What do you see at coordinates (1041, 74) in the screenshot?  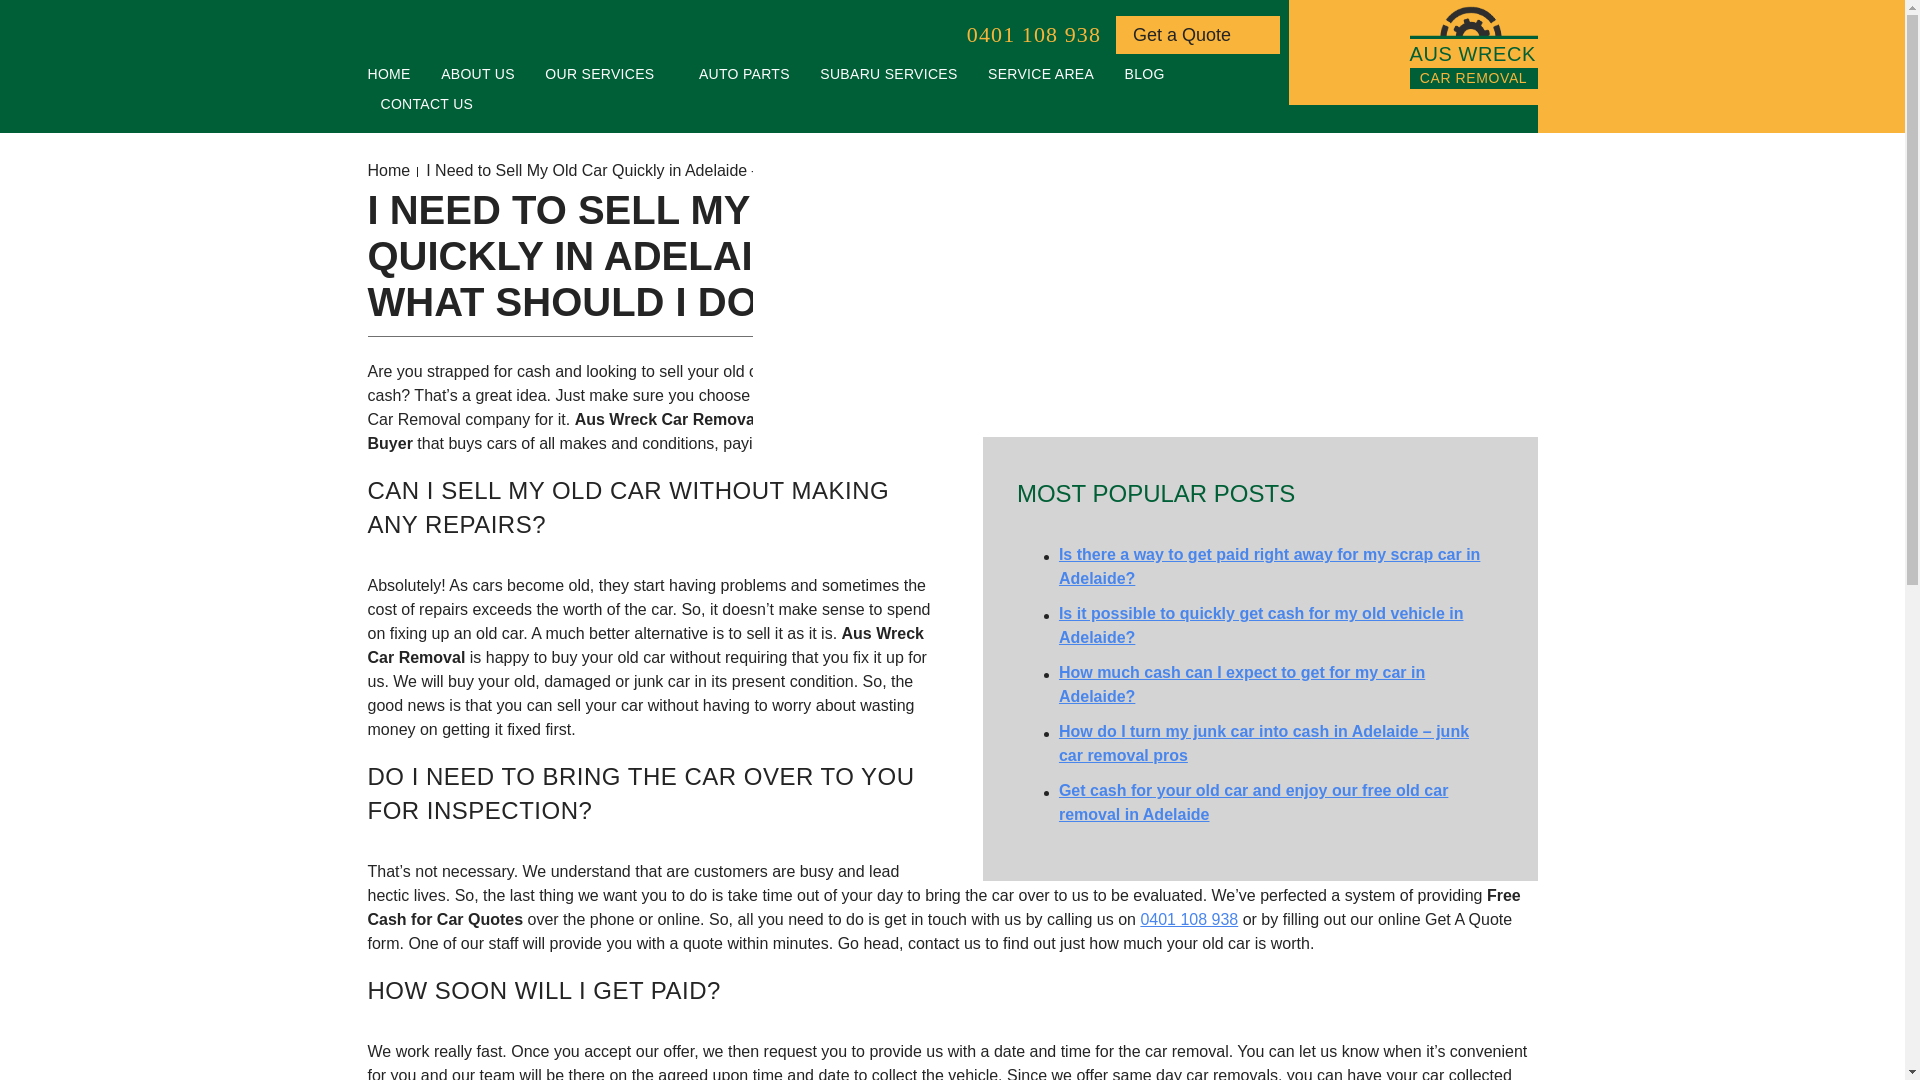 I see `Get a Quote` at bounding box center [1041, 74].